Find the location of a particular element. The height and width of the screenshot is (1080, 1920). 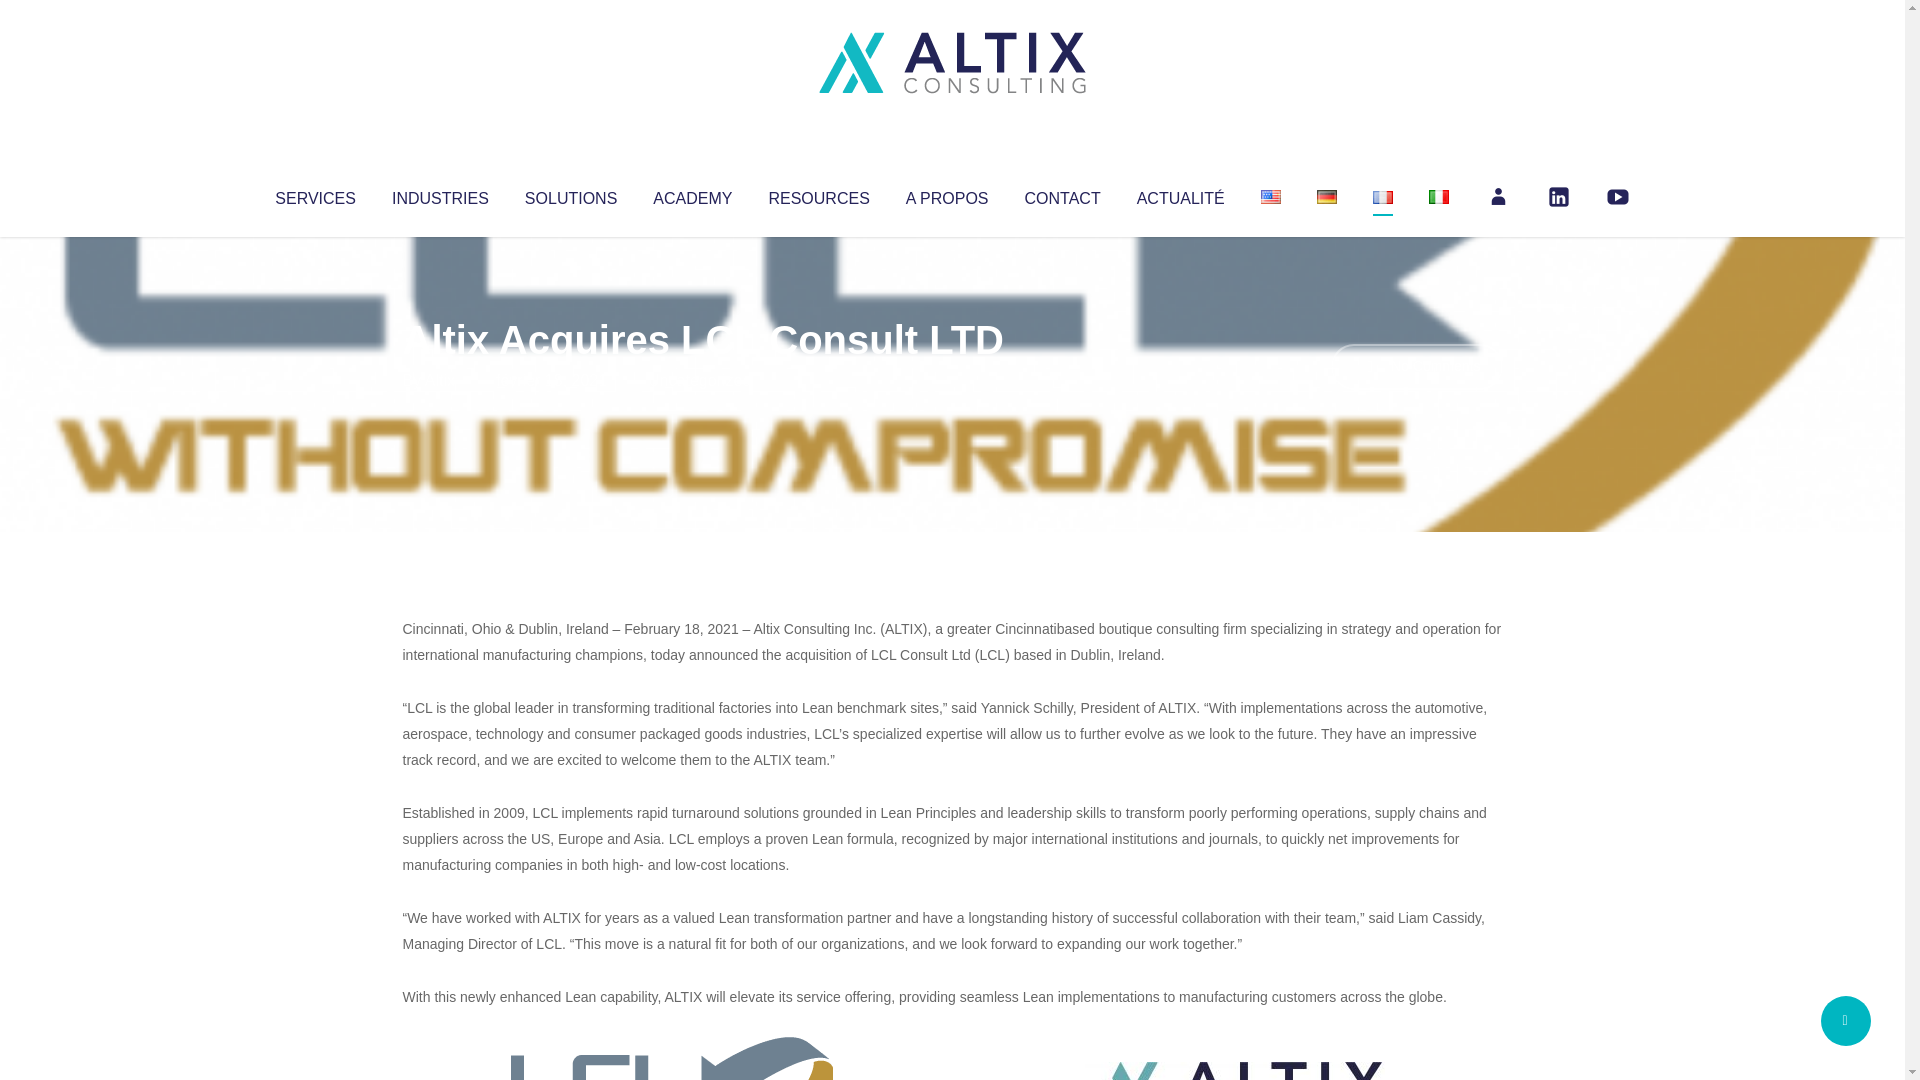

Altix is located at coordinates (440, 380).